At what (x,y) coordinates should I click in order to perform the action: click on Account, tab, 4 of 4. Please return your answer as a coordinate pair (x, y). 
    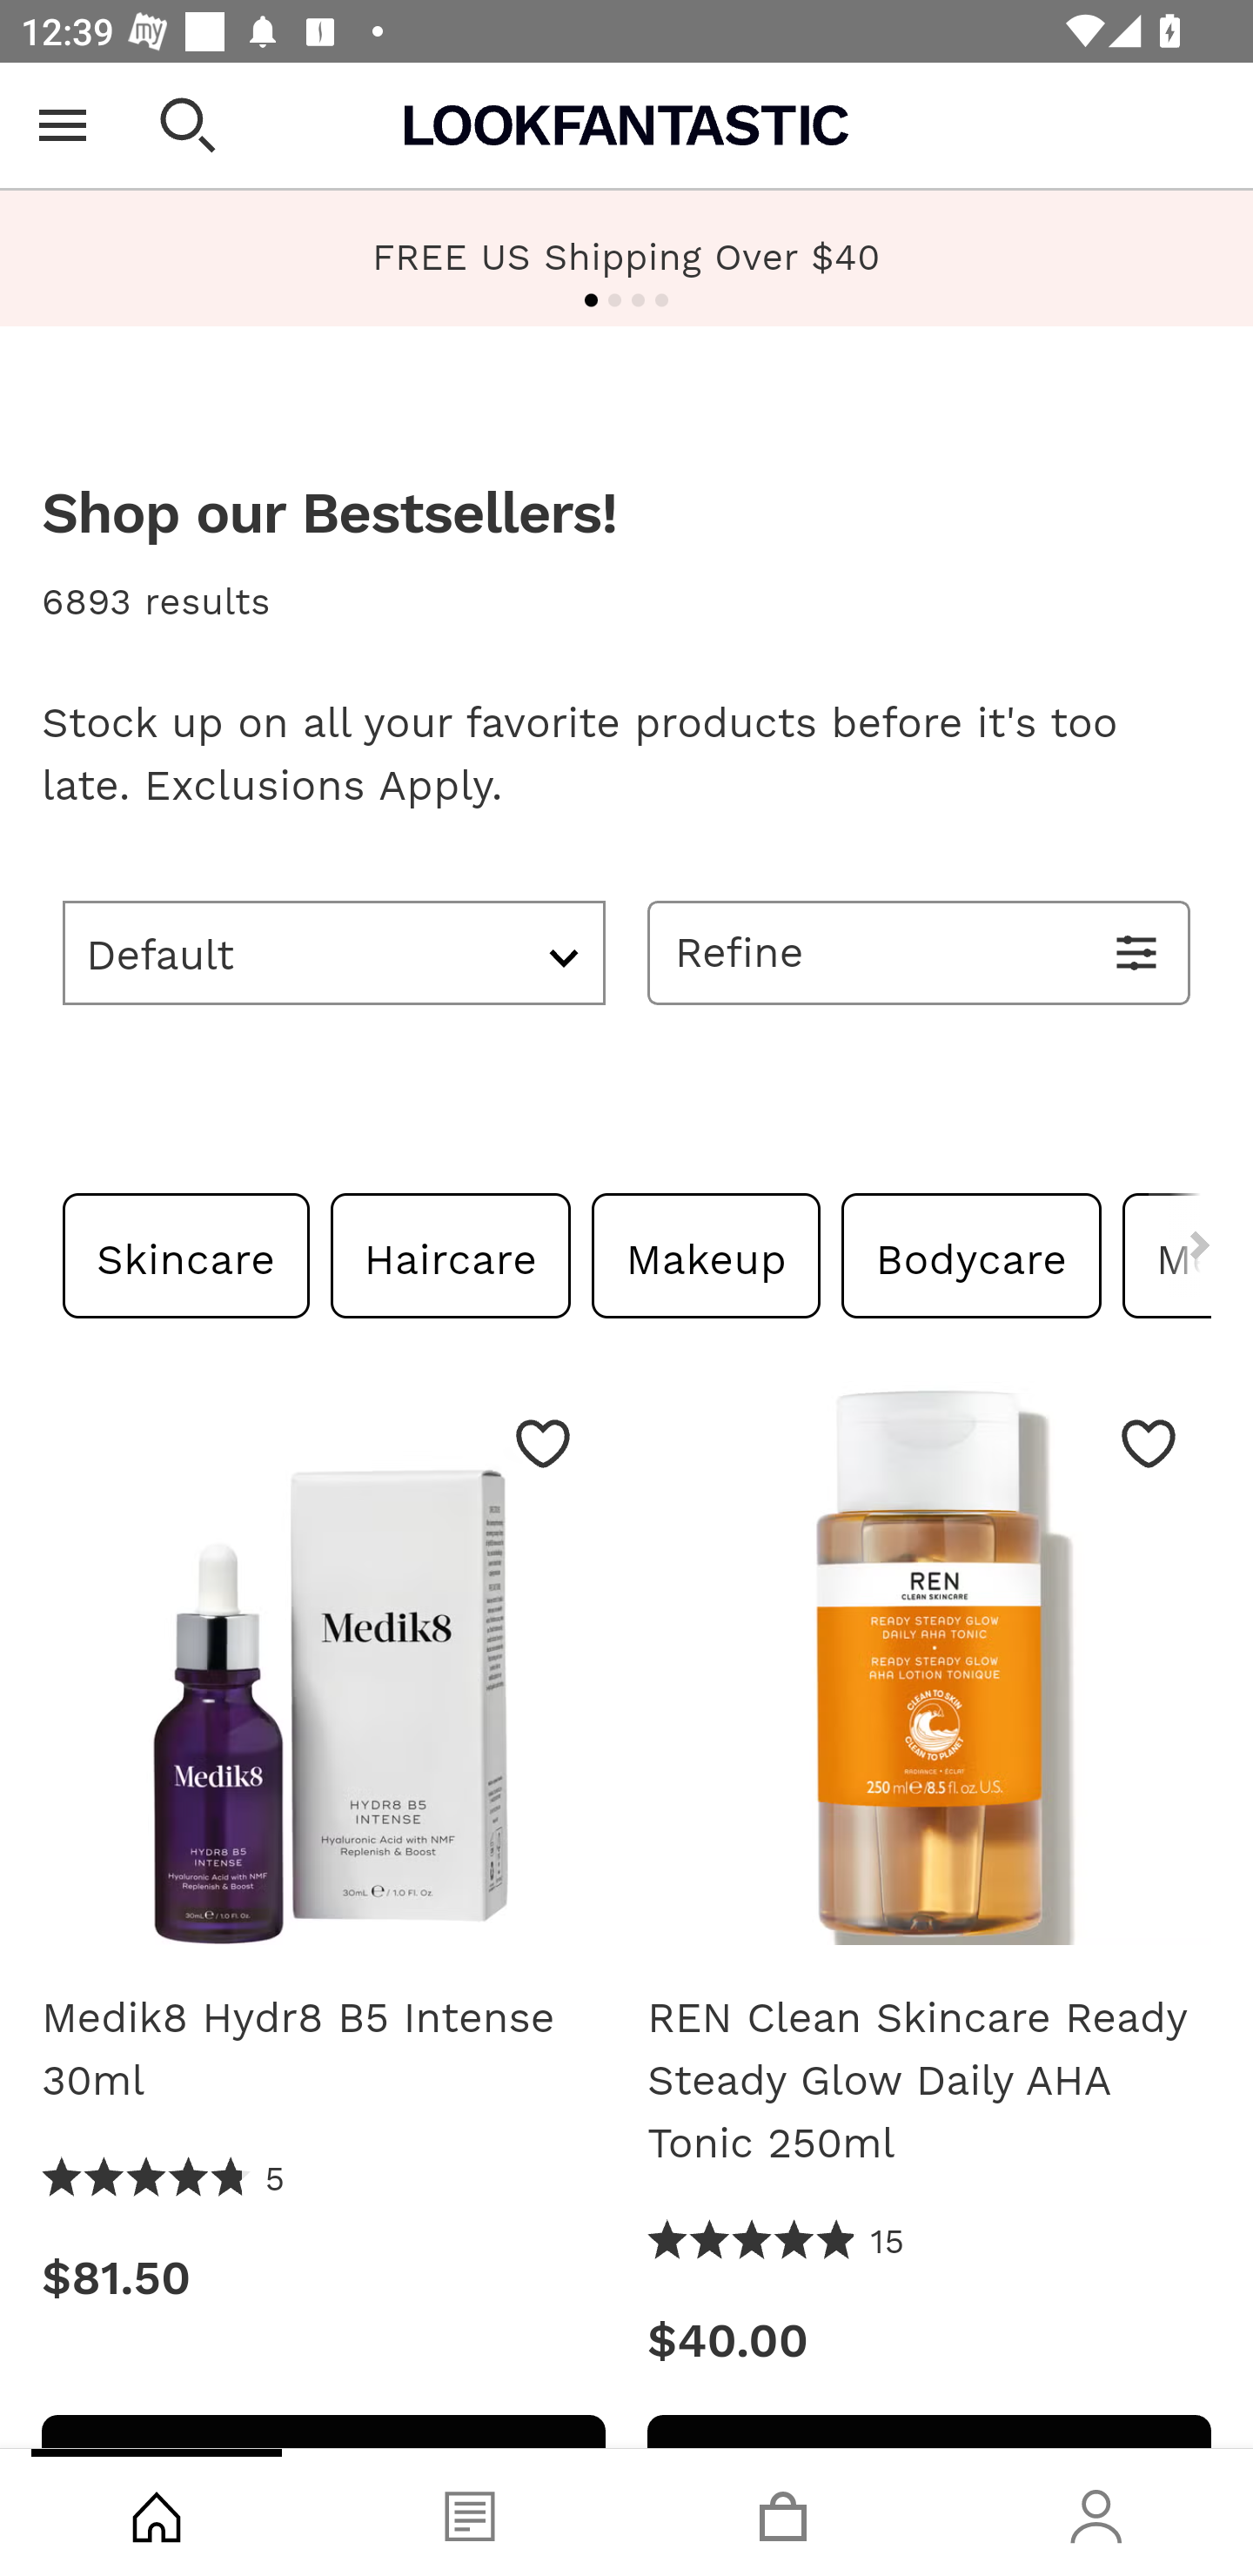
    Looking at the image, I should click on (1096, 2512).